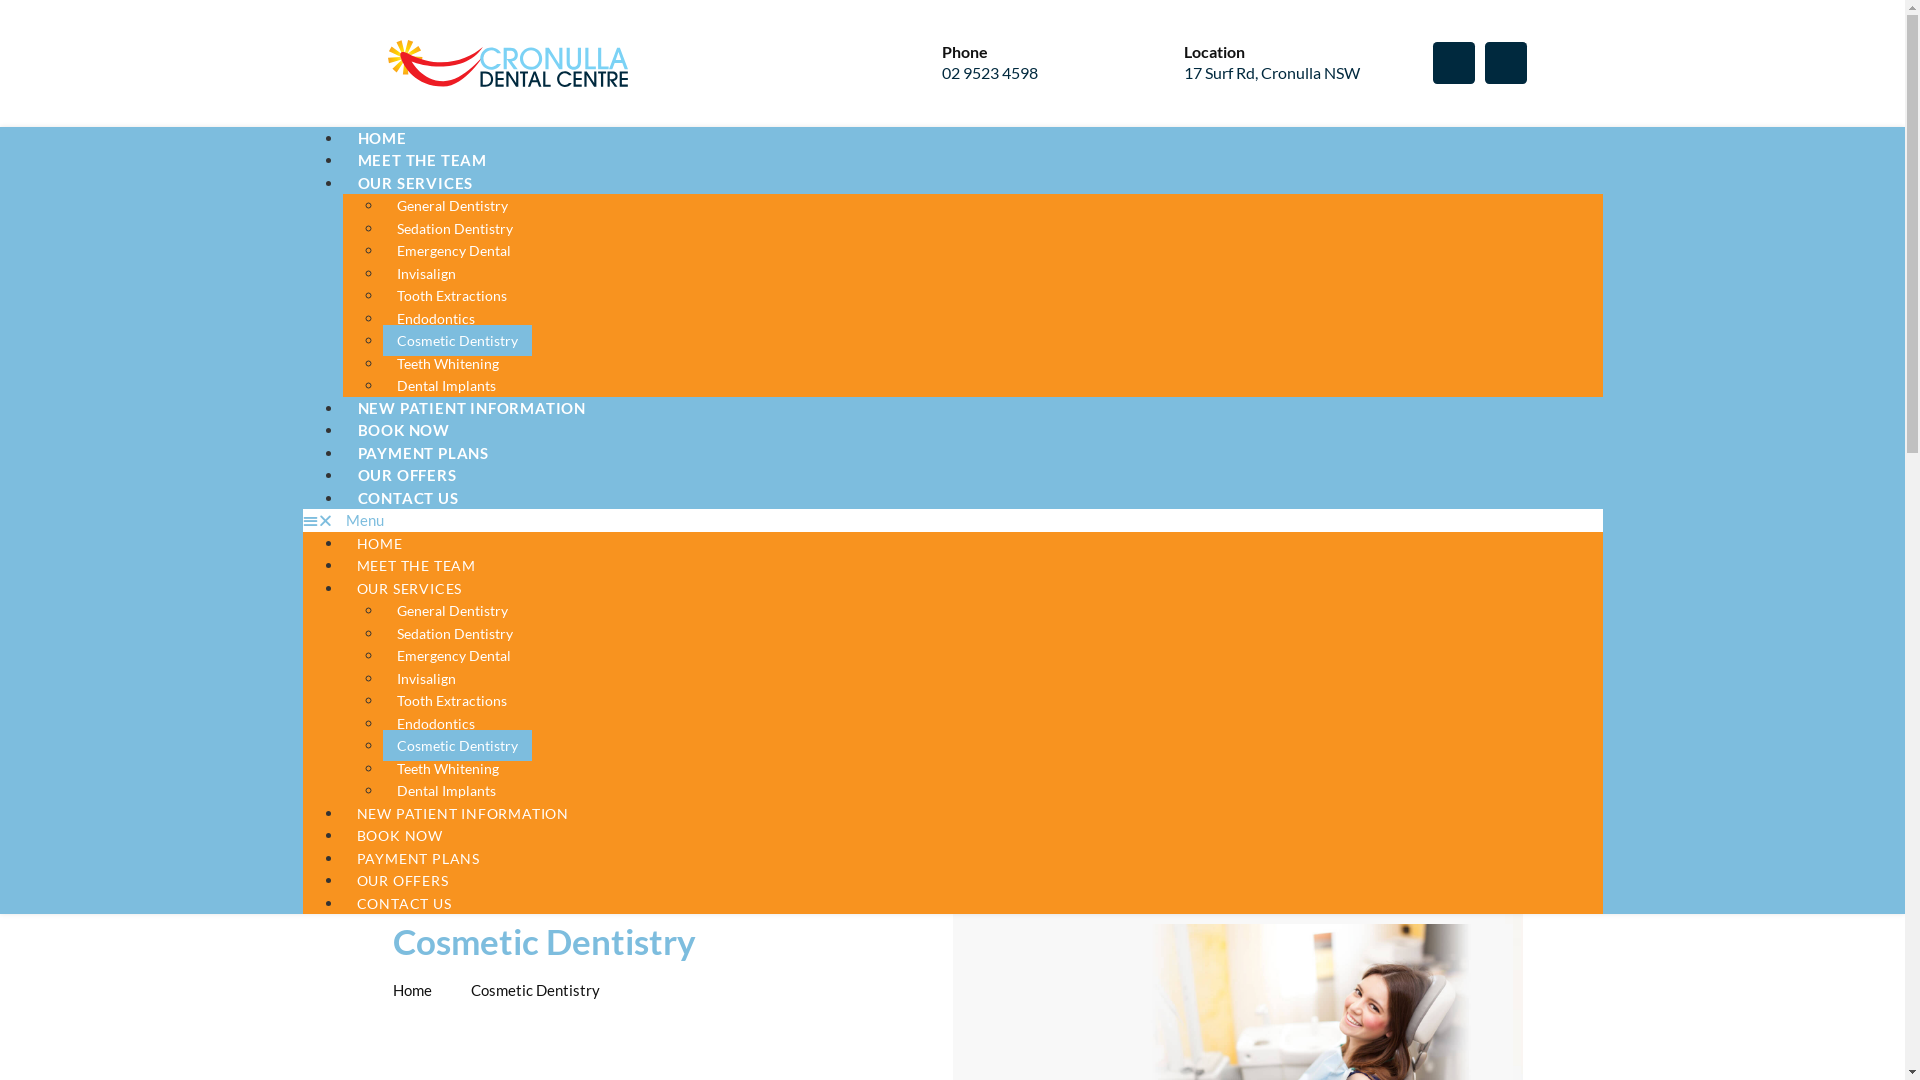  Describe the element at coordinates (408, 498) in the screenshot. I see `CONTACT US` at that location.